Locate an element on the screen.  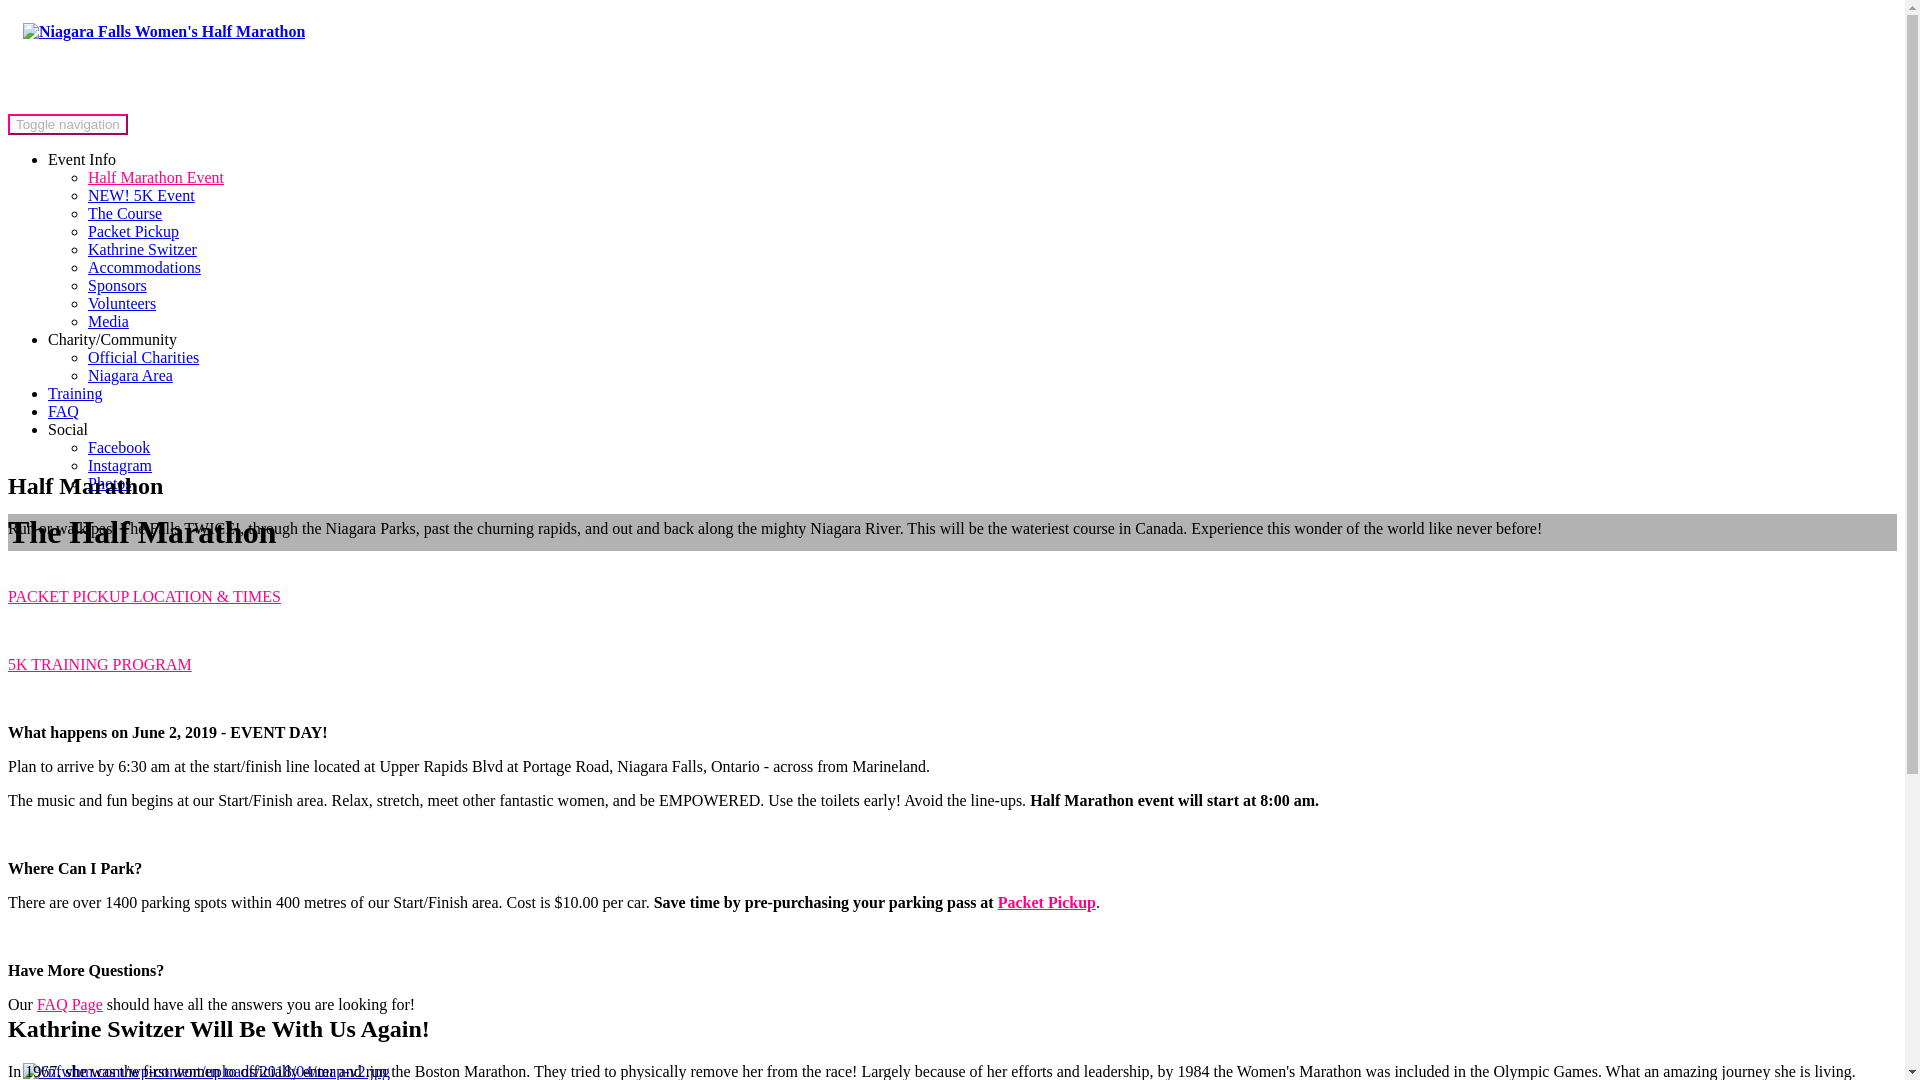
Media is located at coordinates (108, 322).